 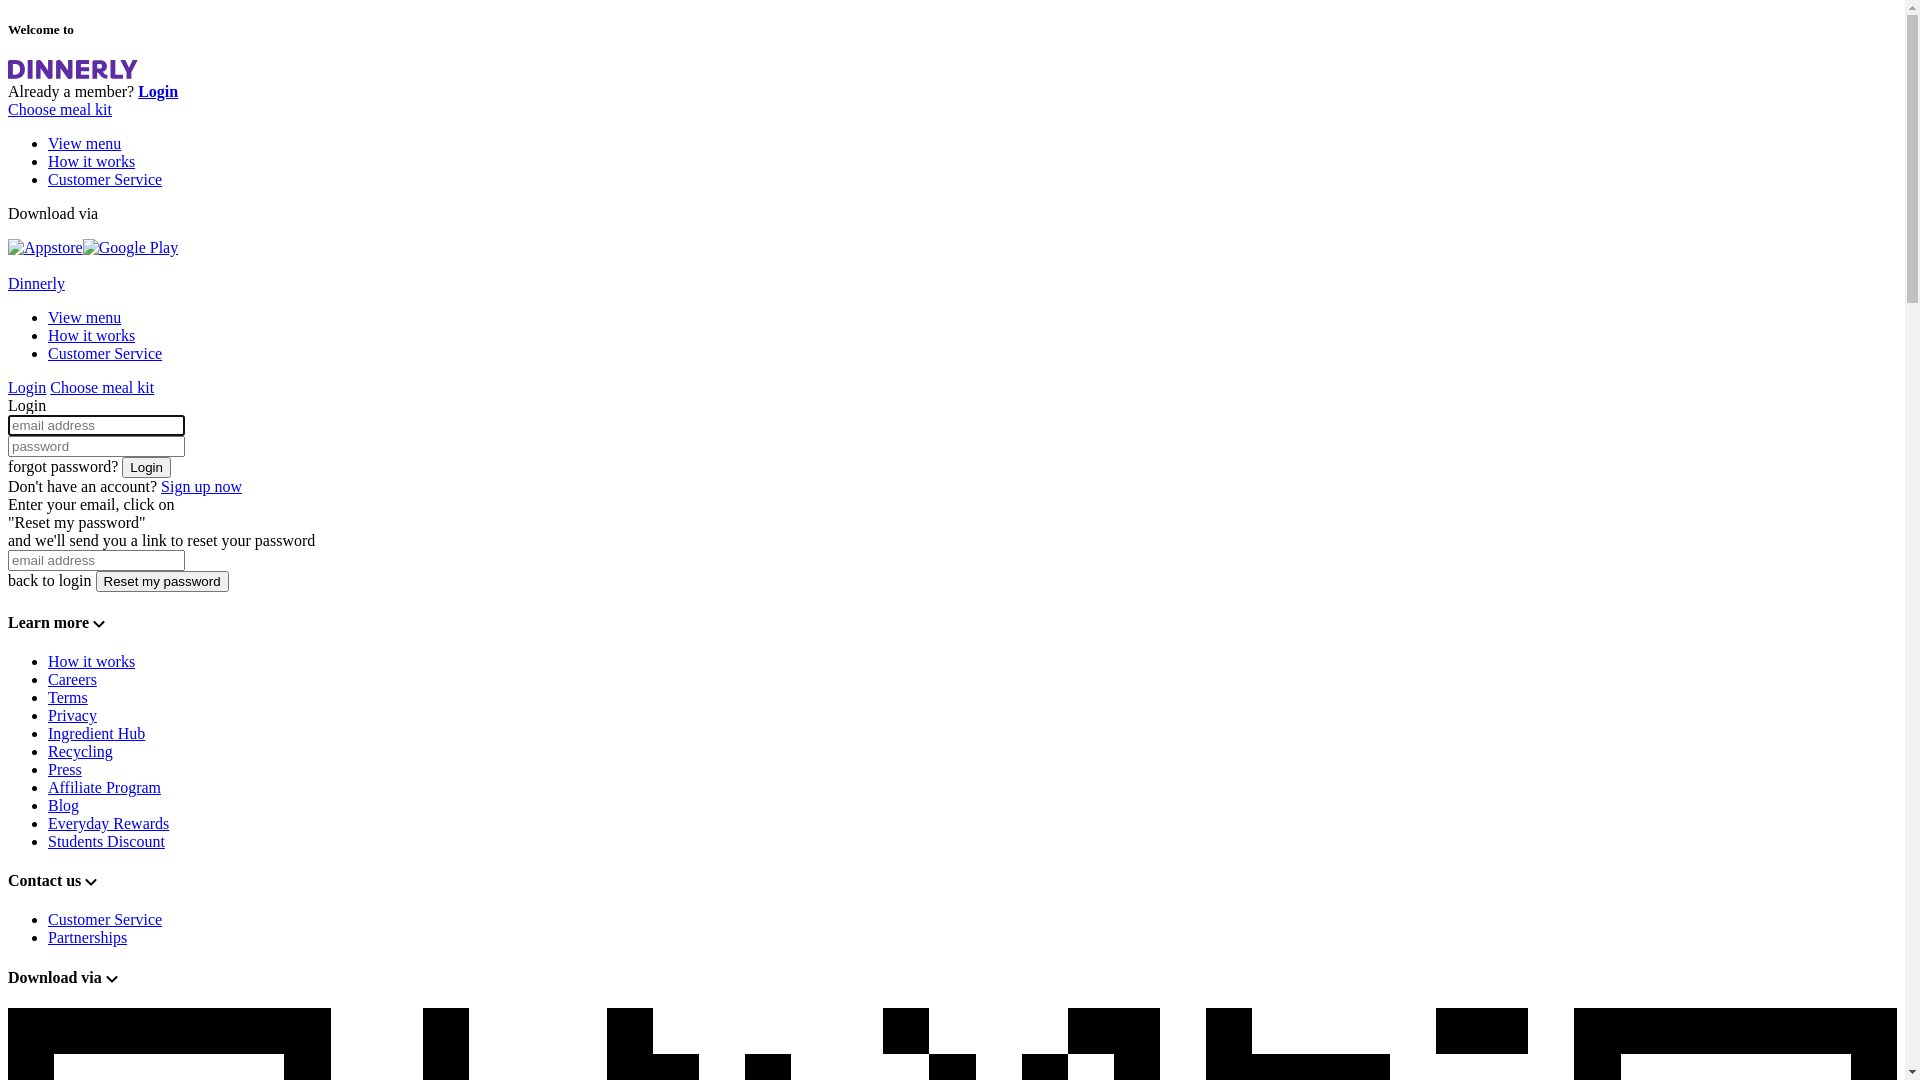 What do you see at coordinates (72, 716) in the screenshot?
I see `Privacy` at bounding box center [72, 716].